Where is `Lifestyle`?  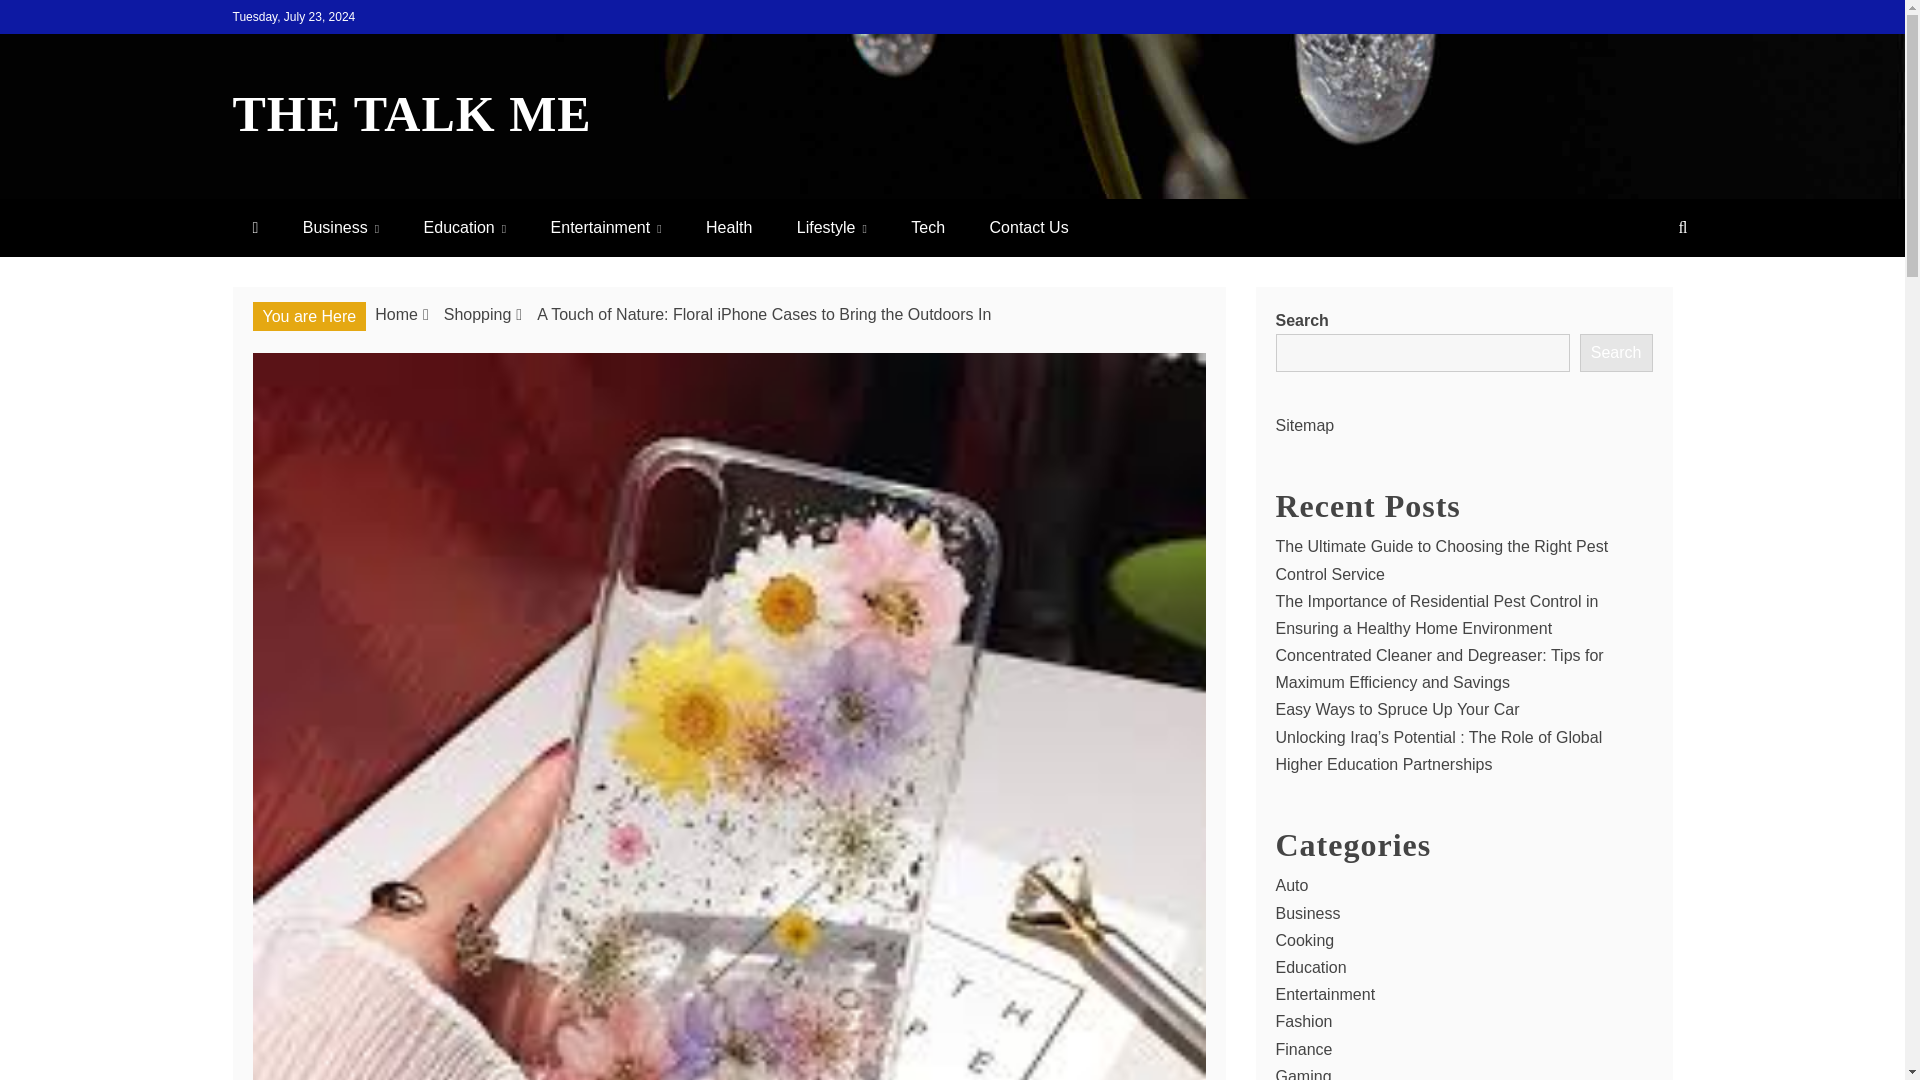 Lifestyle is located at coordinates (832, 226).